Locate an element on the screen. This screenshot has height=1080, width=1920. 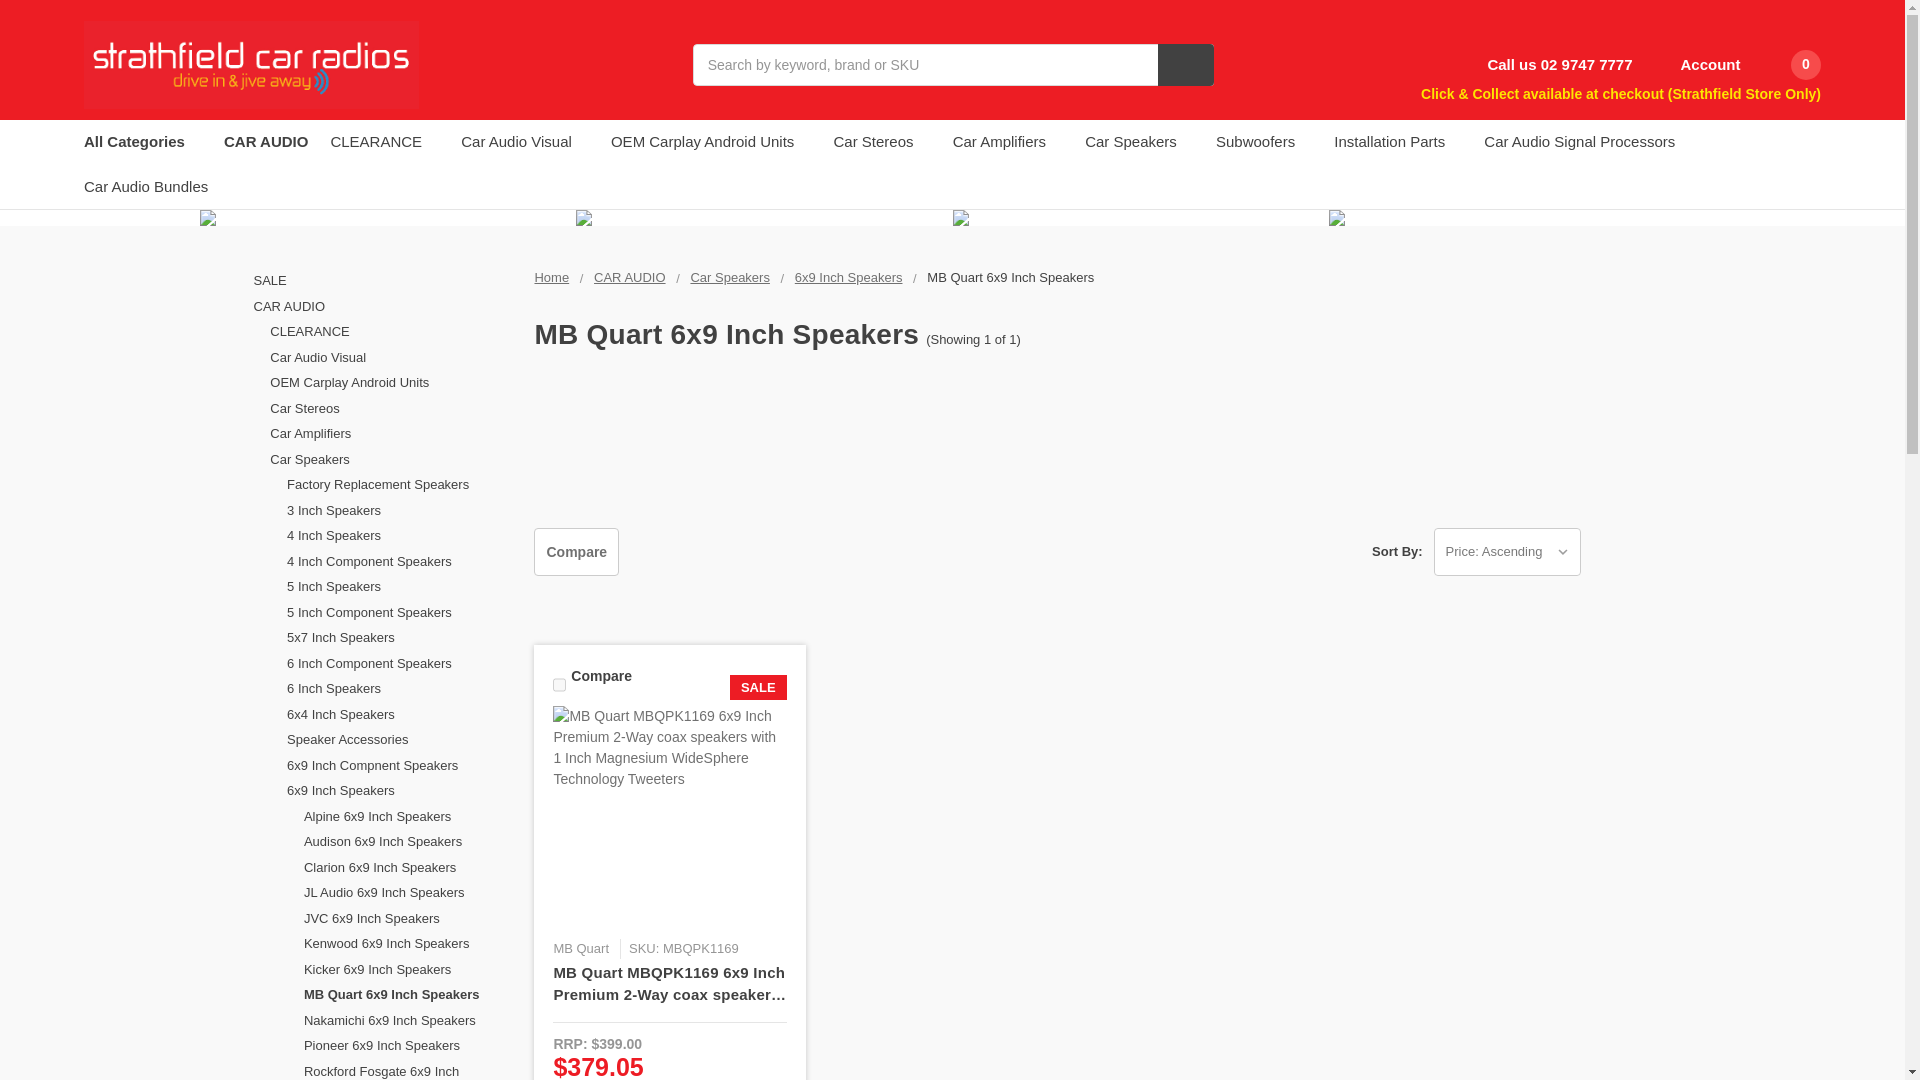
5 Inch Speakers is located at coordinates (399, 586).